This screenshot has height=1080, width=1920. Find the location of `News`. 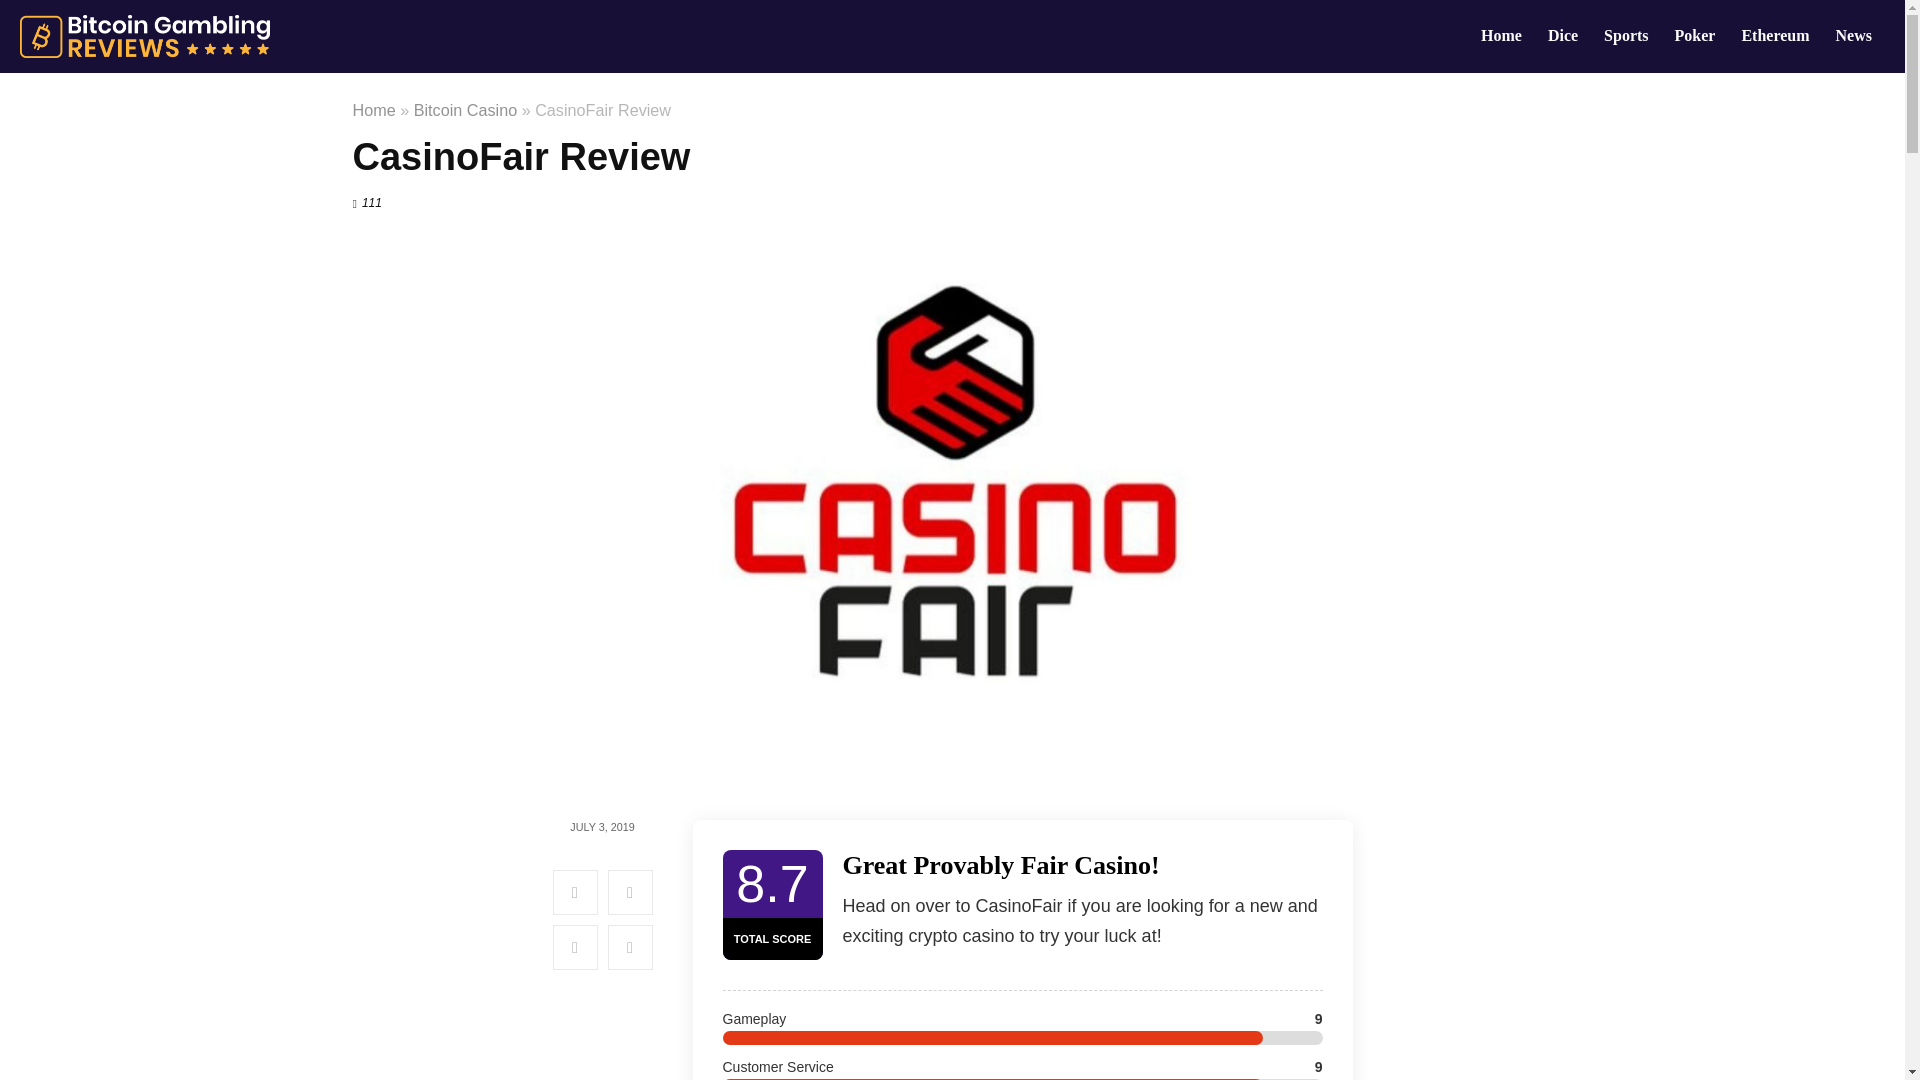

News is located at coordinates (1854, 37).